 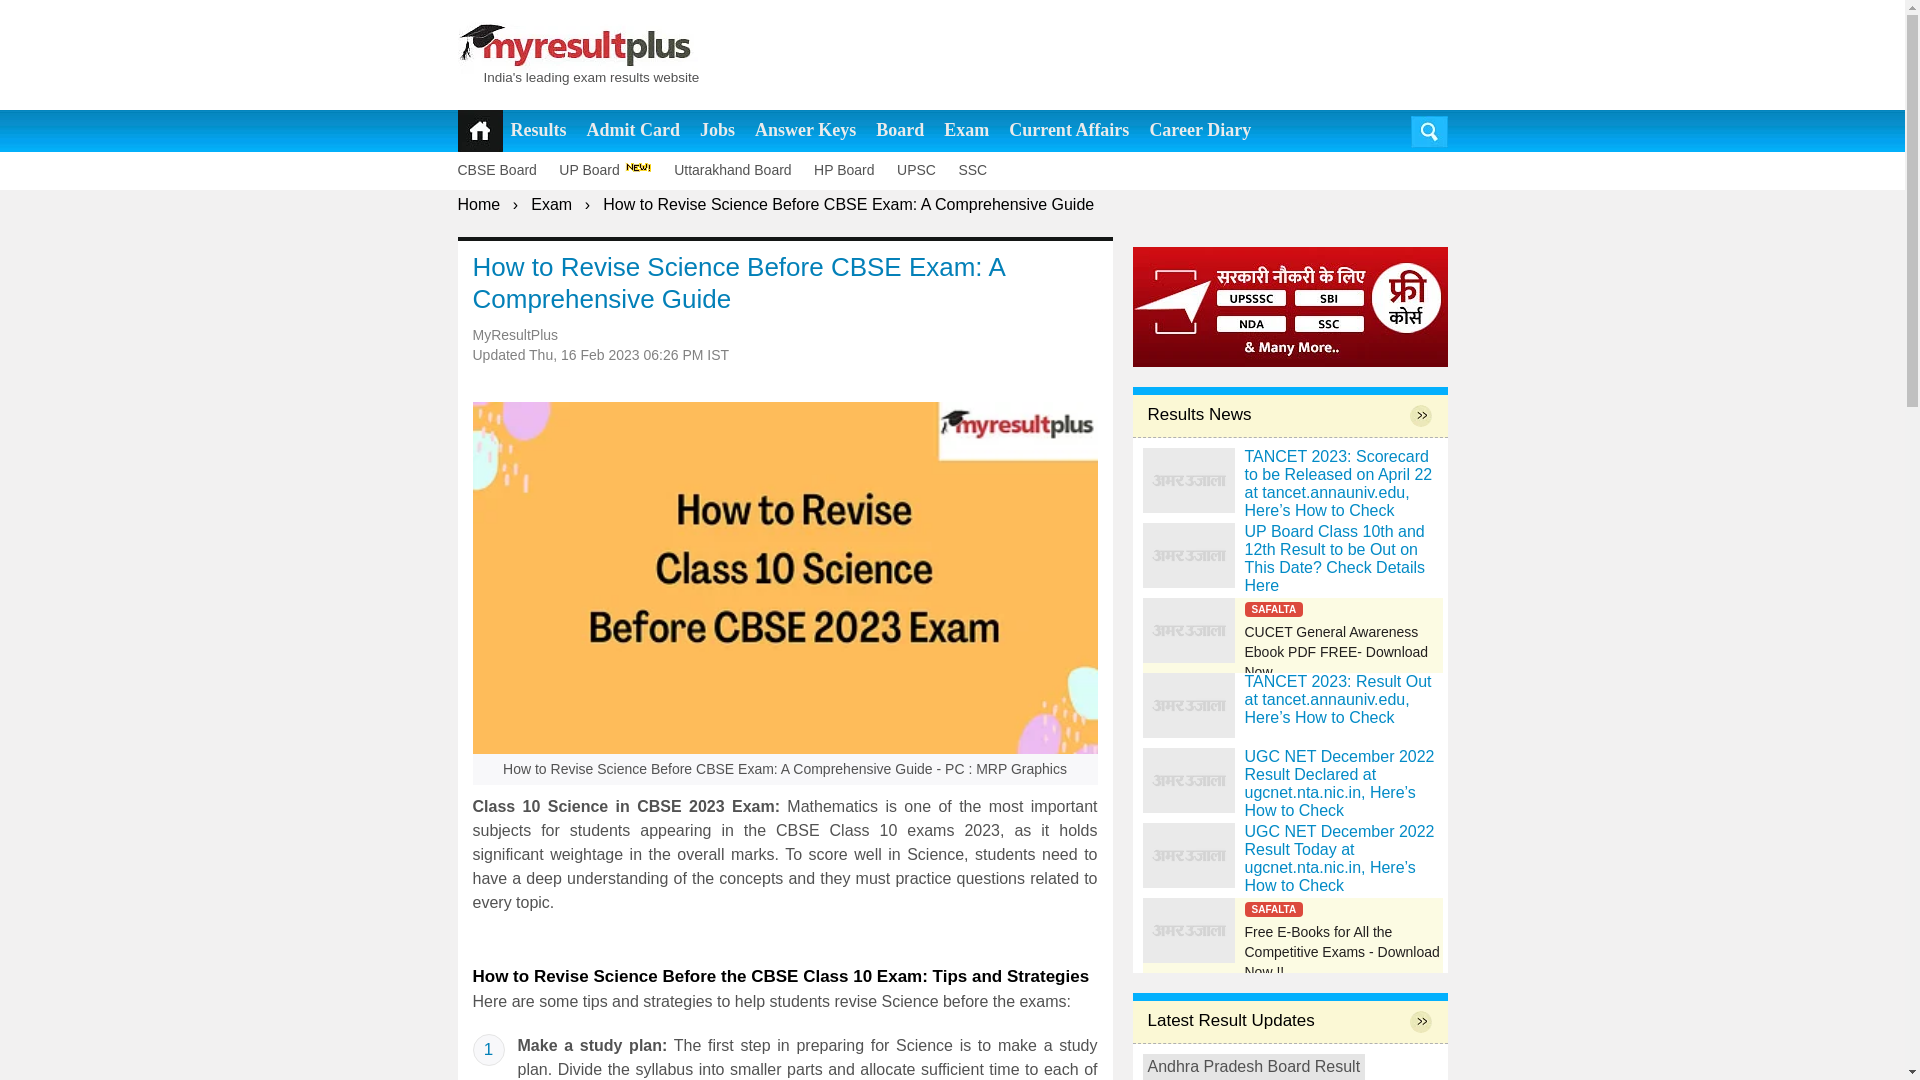 What do you see at coordinates (506, 170) in the screenshot?
I see `CBSE Board` at bounding box center [506, 170].